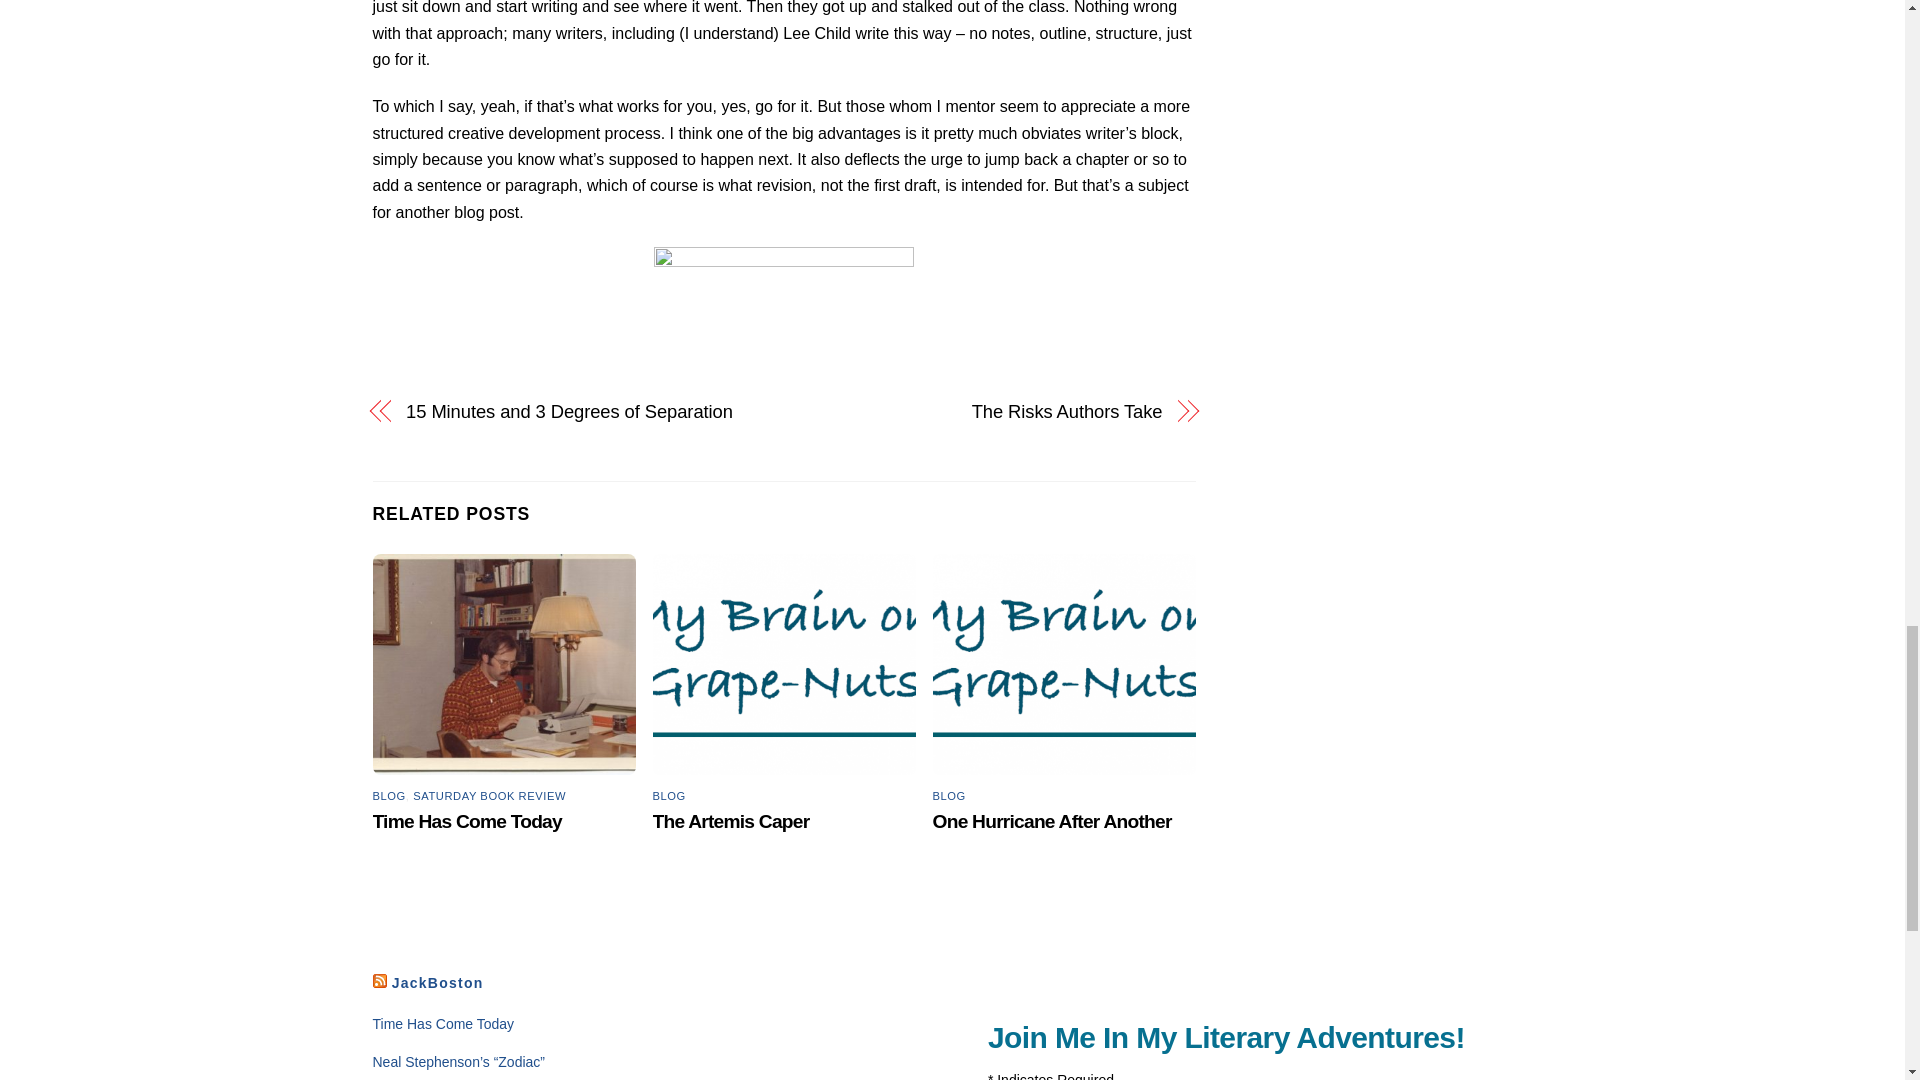 This screenshot has width=1920, height=1080. I want to click on BLOG, so click(949, 796).